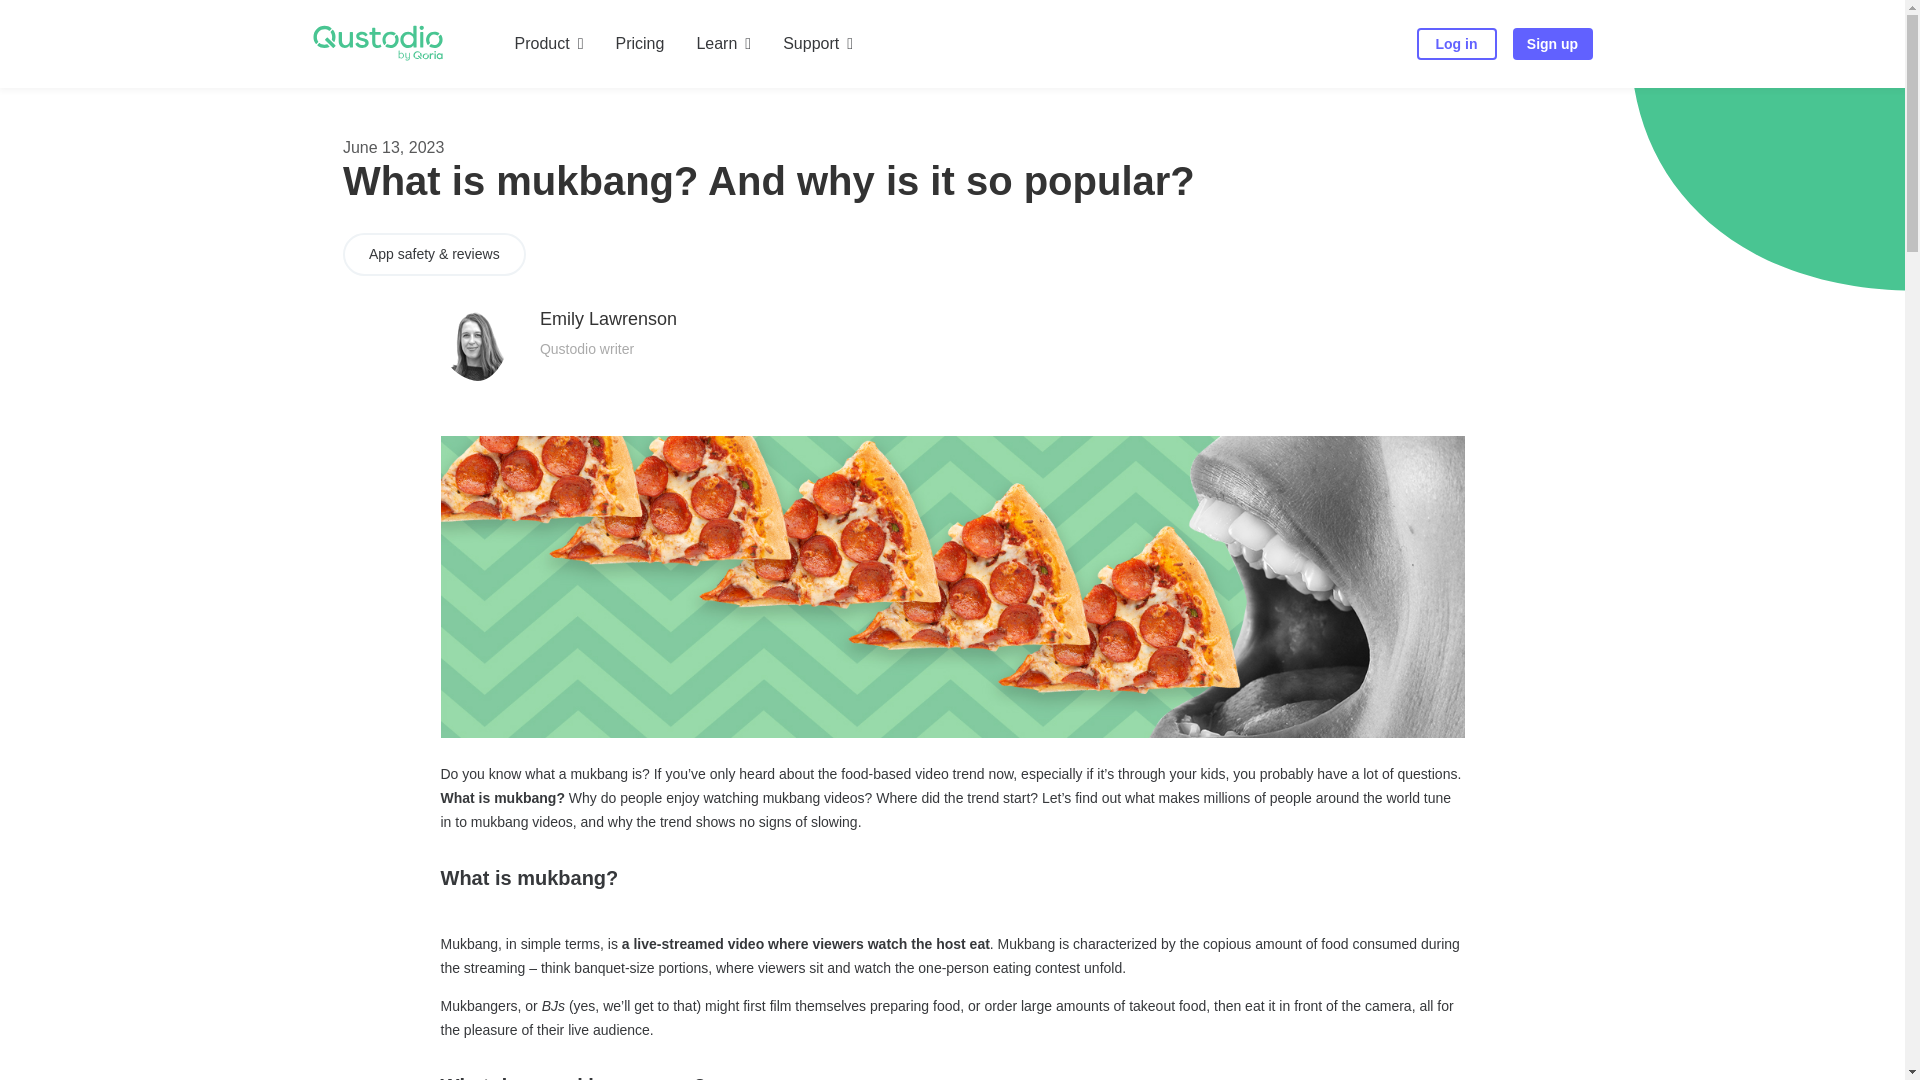 This screenshot has width=1920, height=1080. What do you see at coordinates (524, 119) in the screenshot?
I see `Help center` at bounding box center [524, 119].